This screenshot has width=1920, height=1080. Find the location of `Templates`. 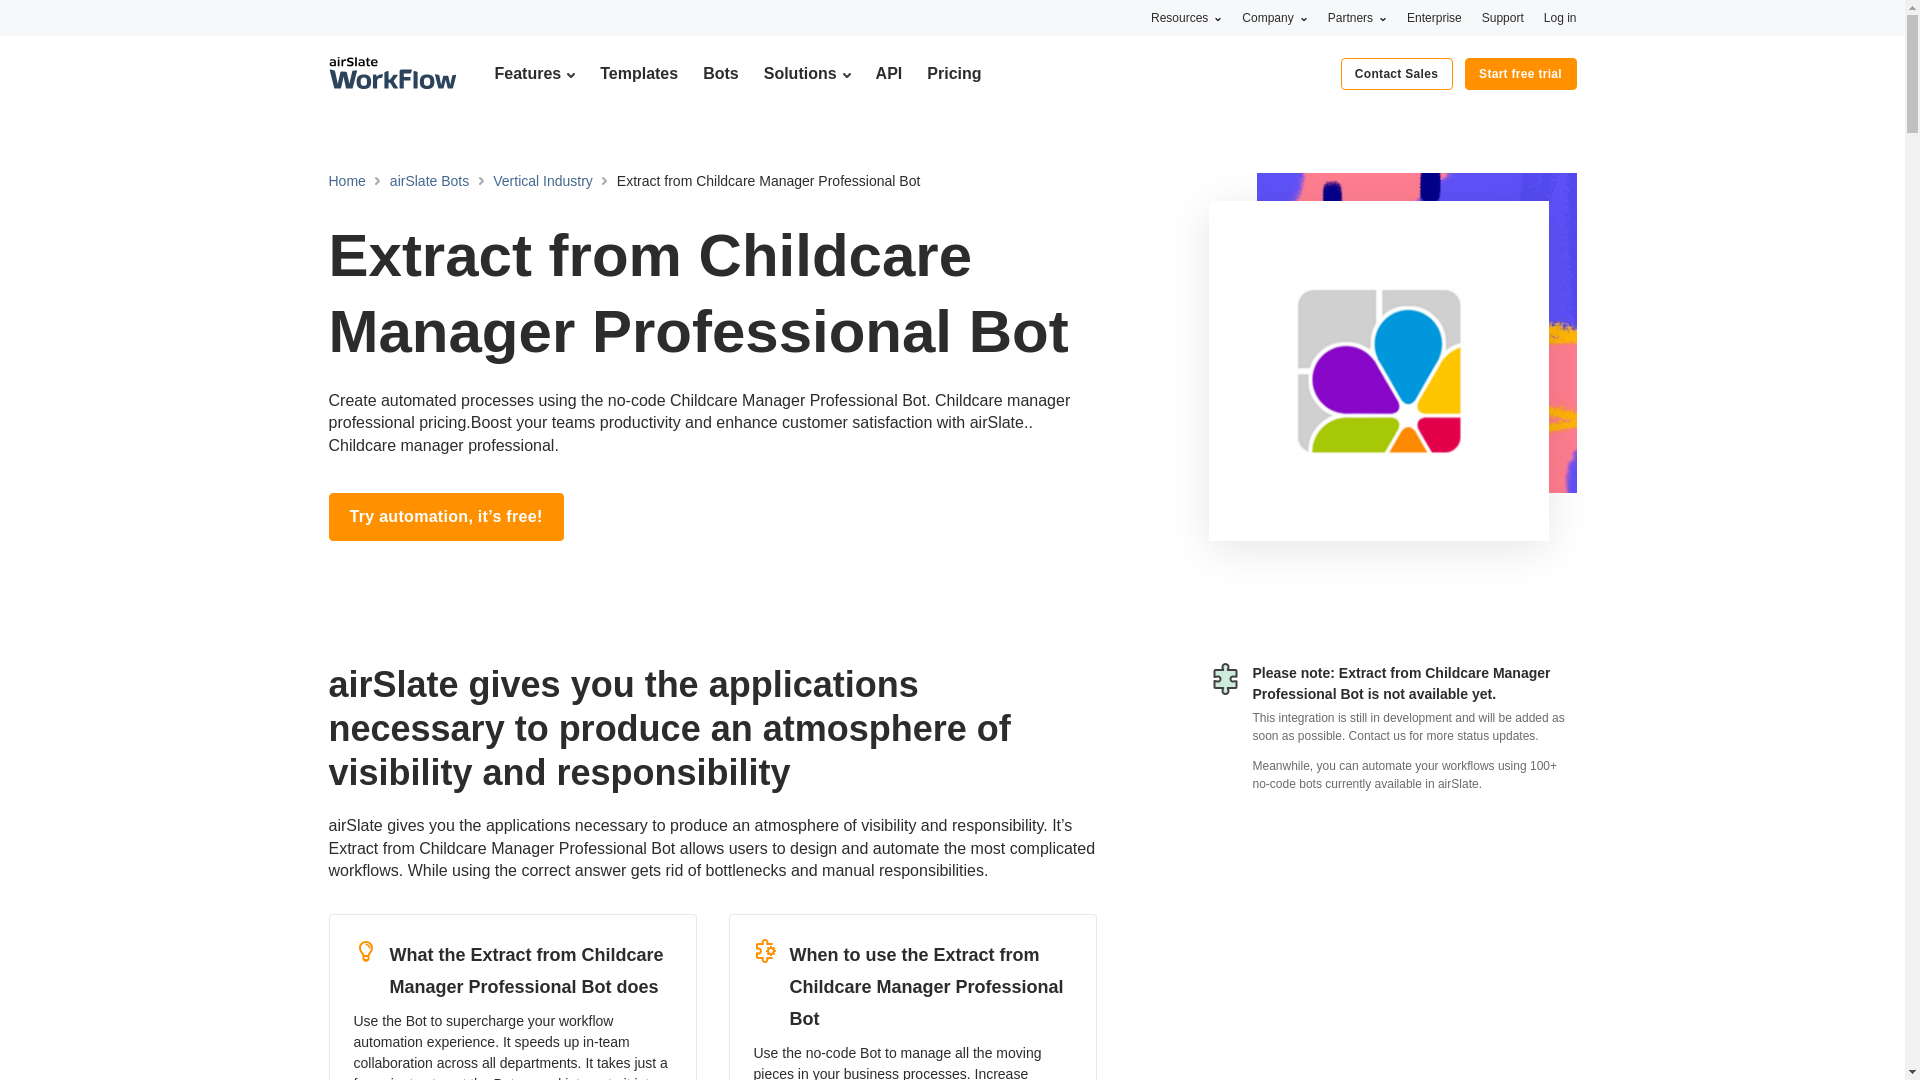

Templates is located at coordinates (638, 73).